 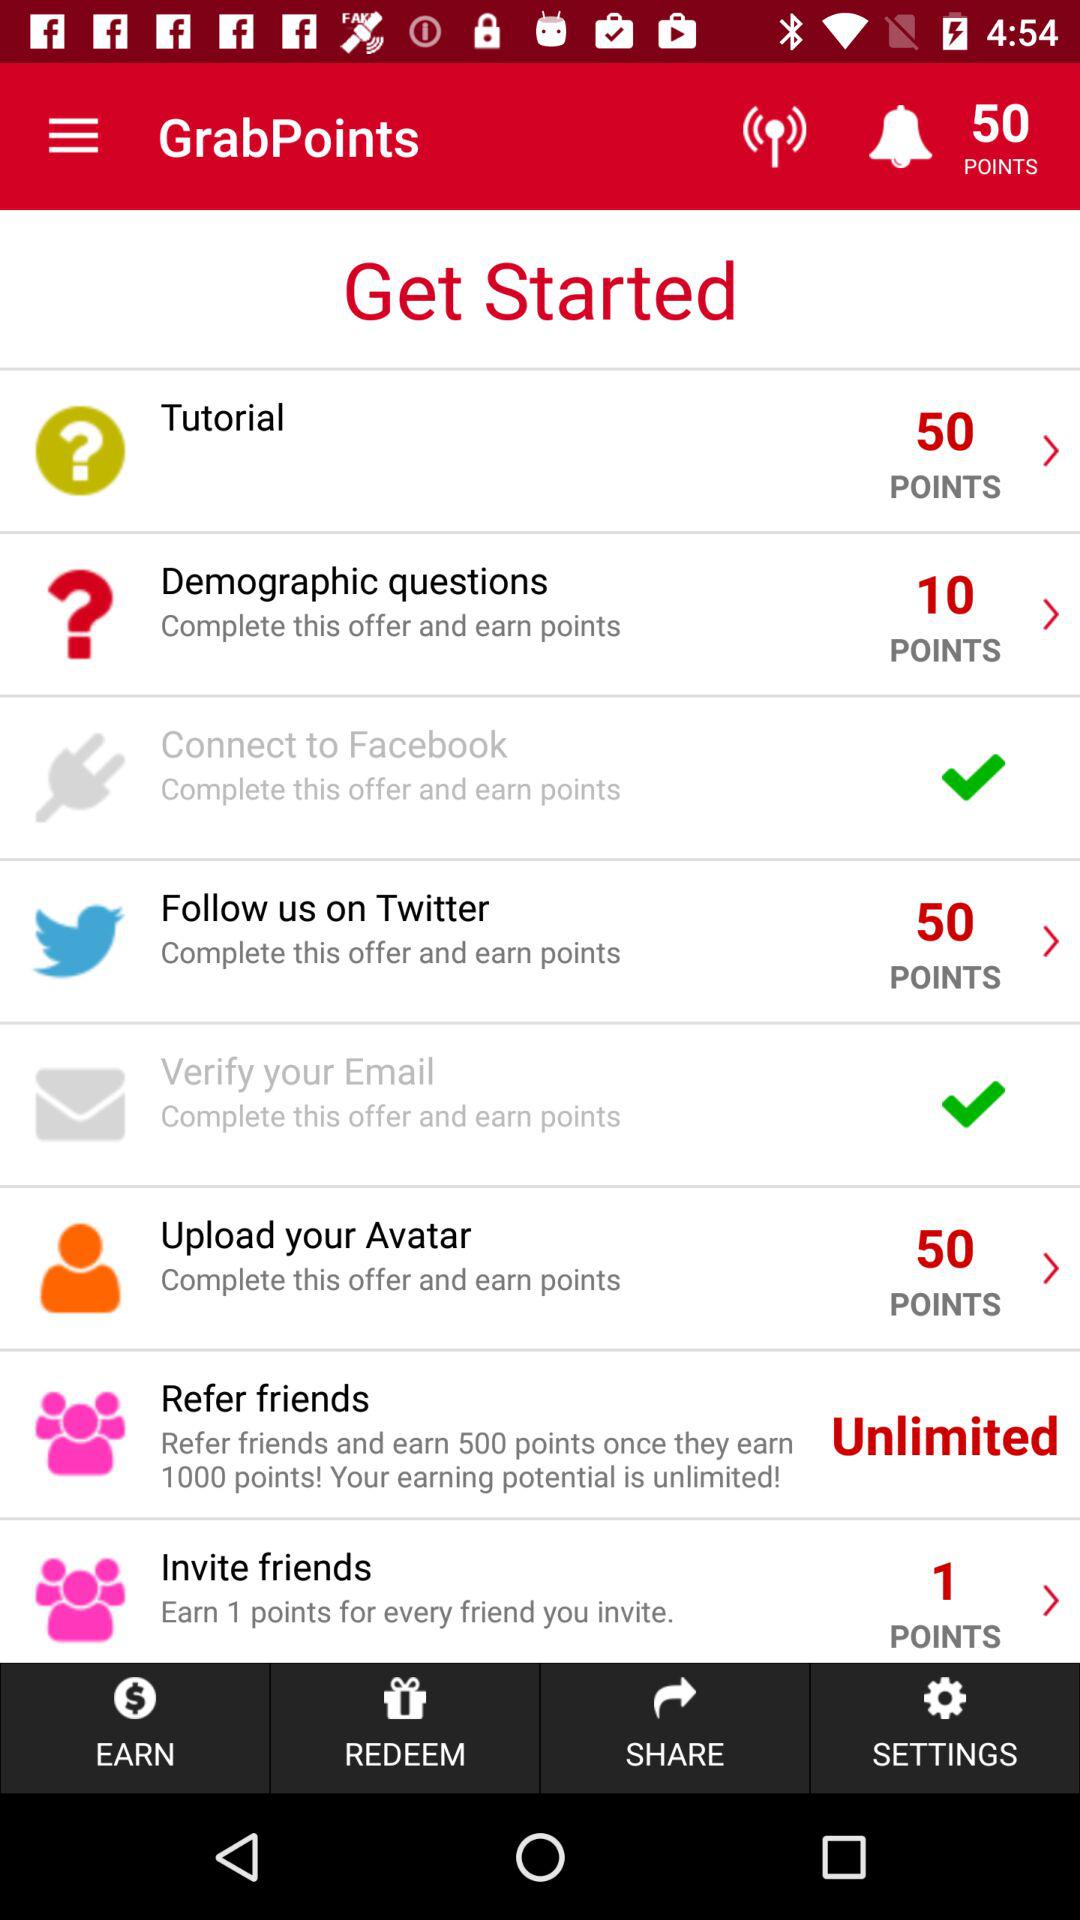 What do you see at coordinates (674, 1728) in the screenshot?
I see `press item next to the settings` at bounding box center [674, 1728].